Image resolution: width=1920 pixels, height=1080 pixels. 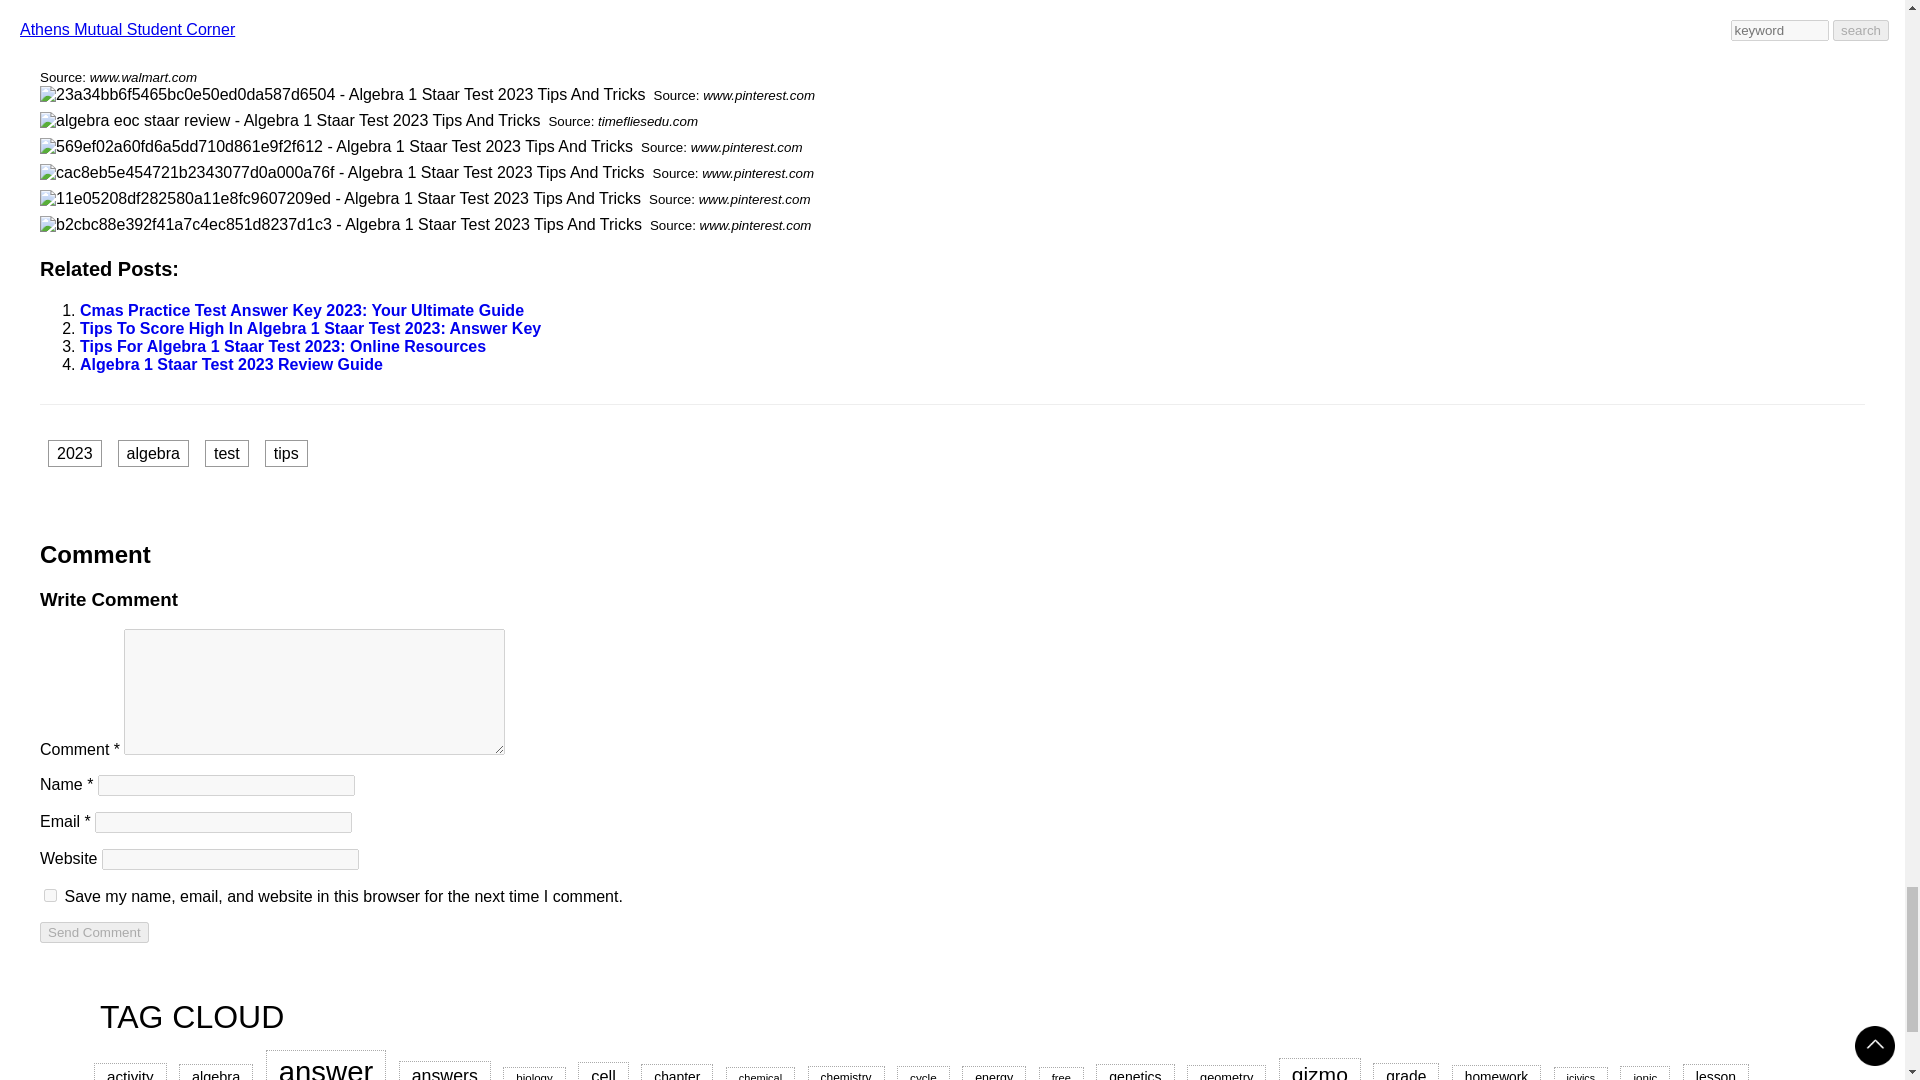 What do you see at coordinates (231, 364) in the screenshot?
I see `Algebra 1 Staar Test 2023 Review Guide` at bounding box center [231, 364].